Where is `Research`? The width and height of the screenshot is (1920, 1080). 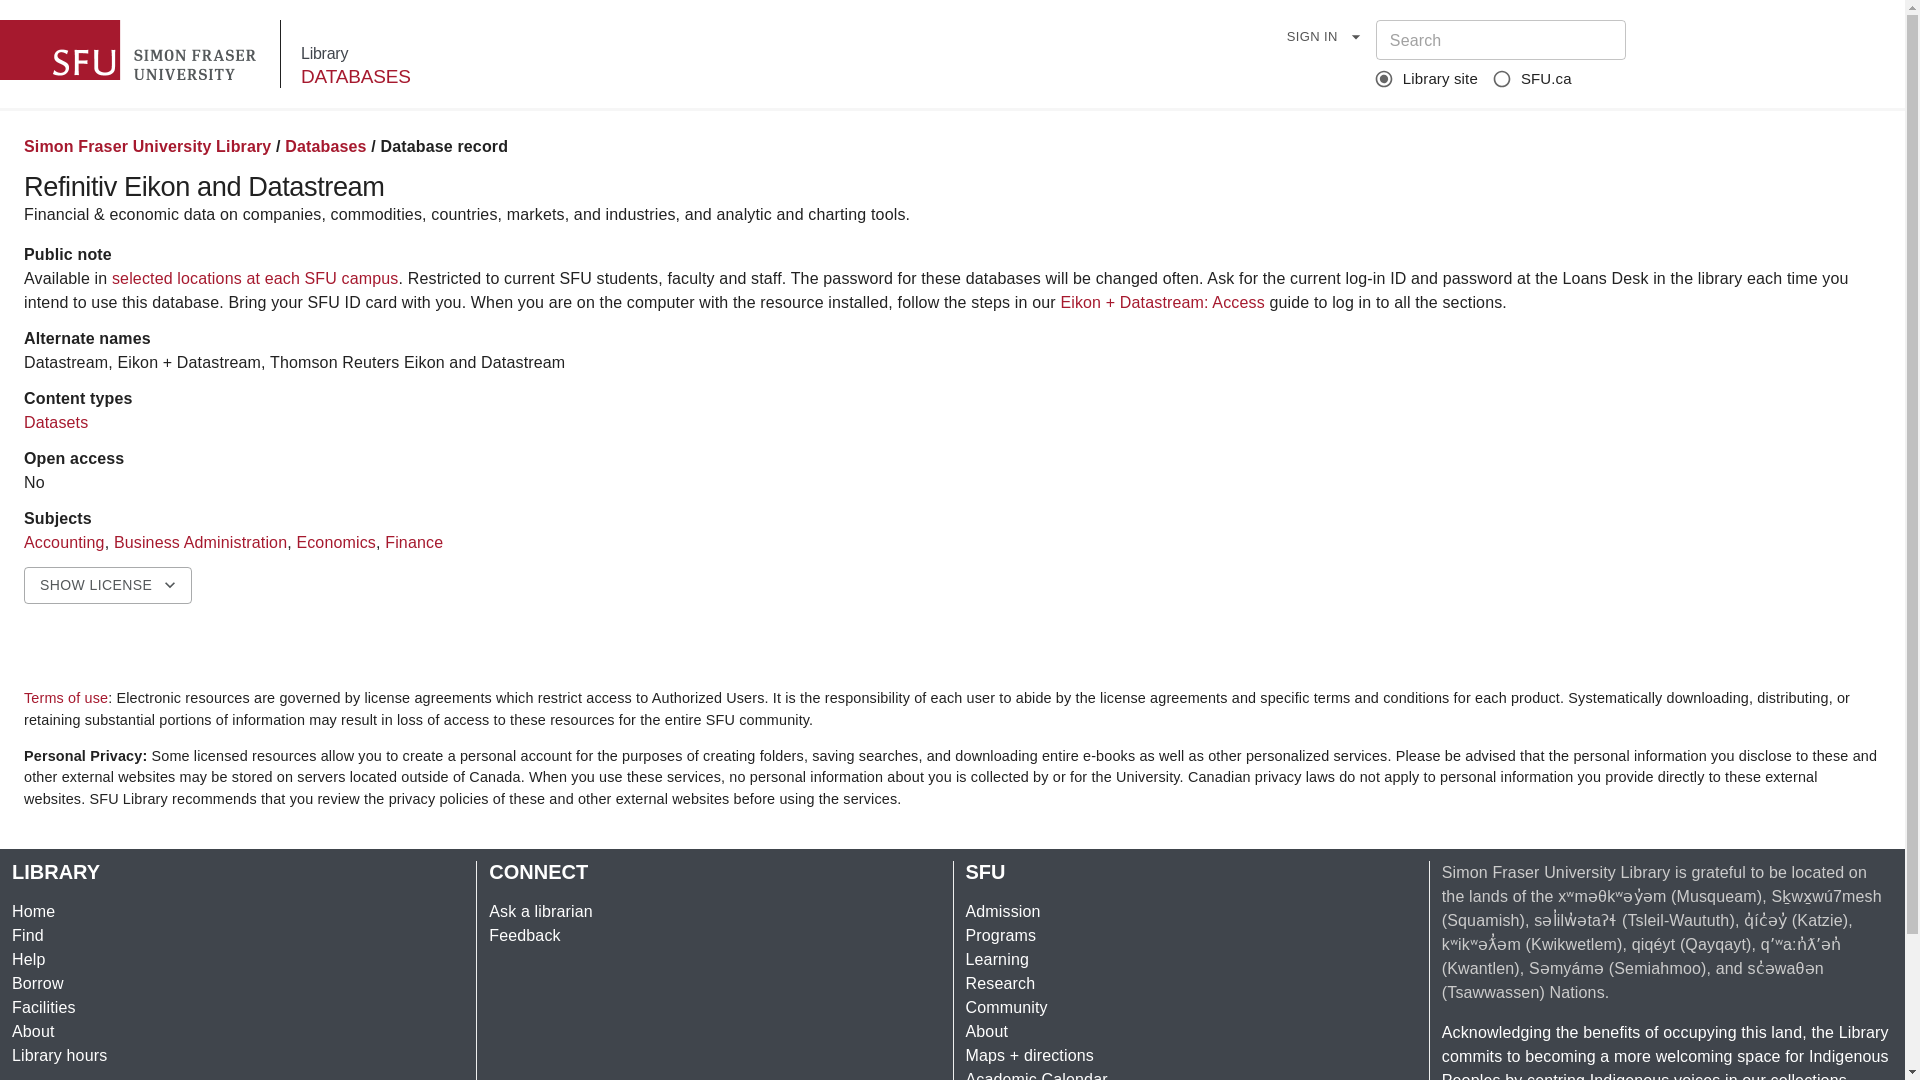
Research is located at coordinates (1000, 984).